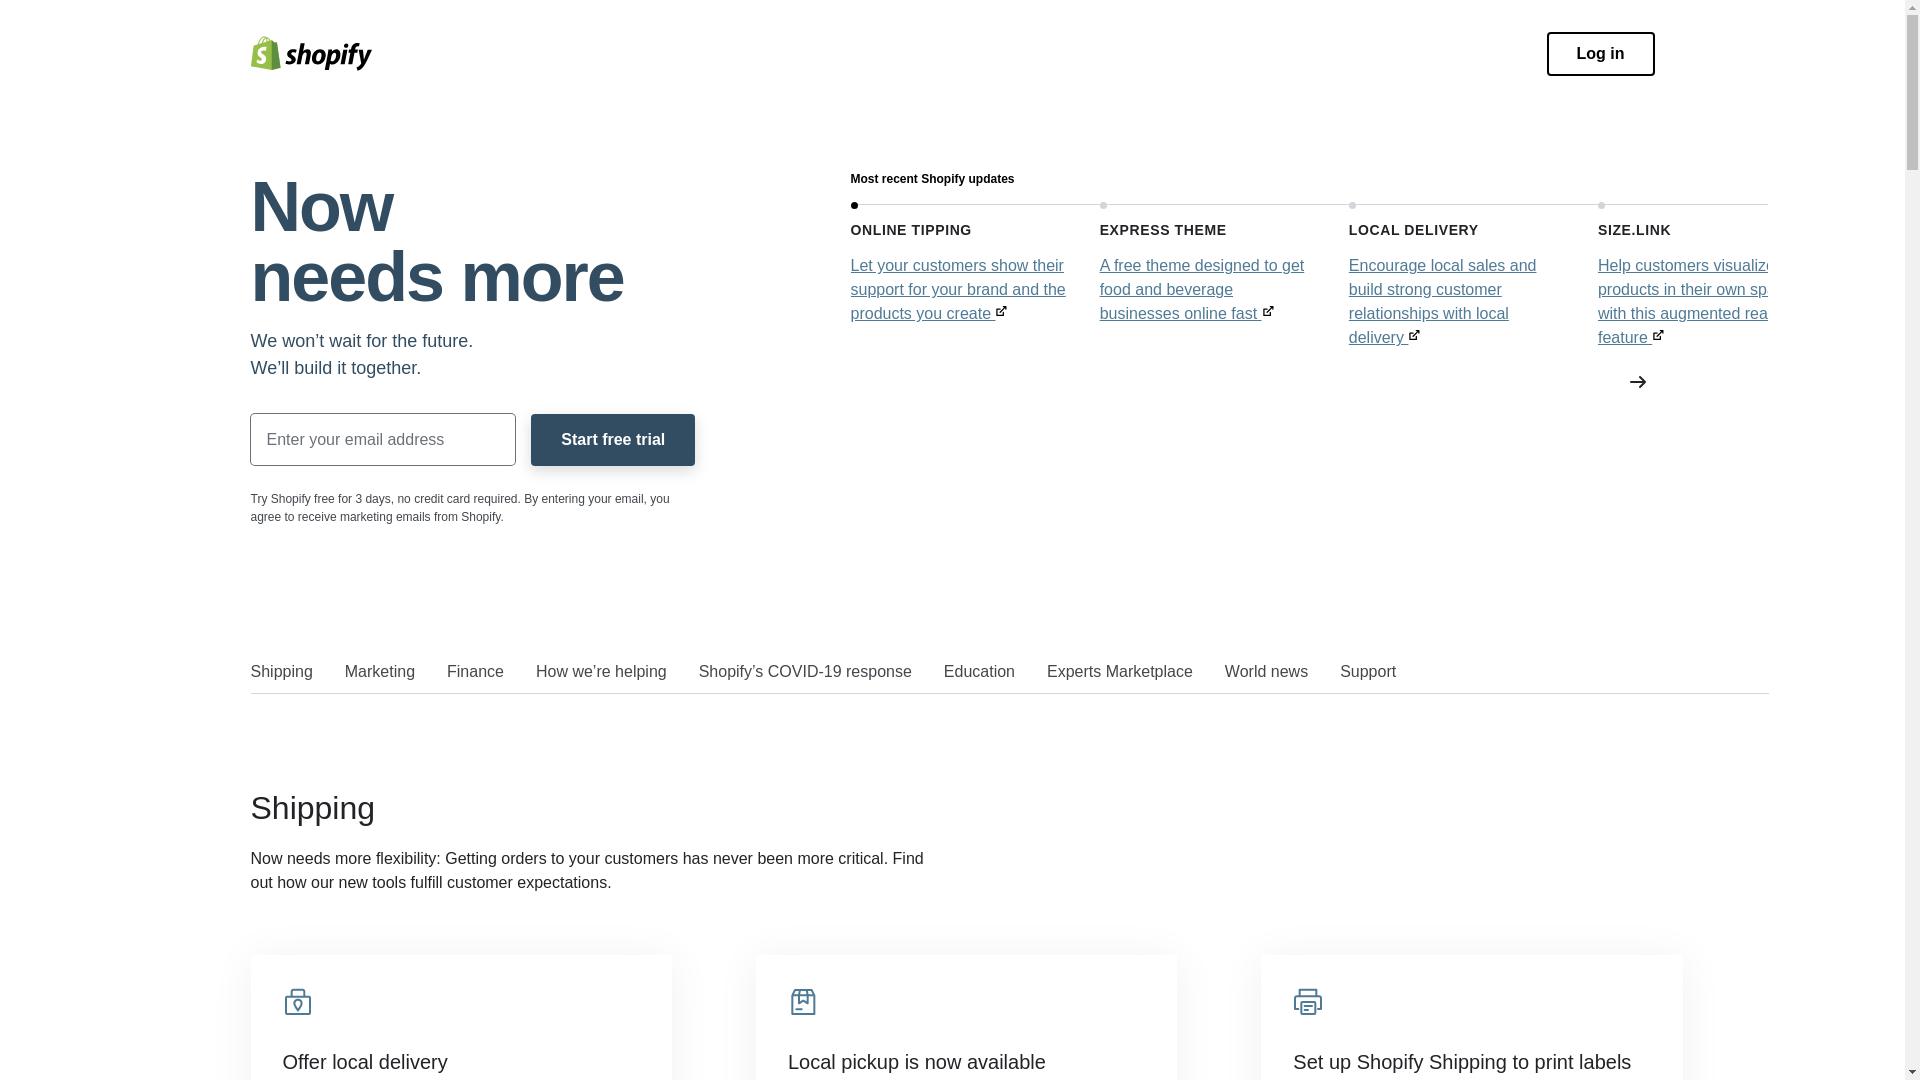 This screenshot has height=1080, width=1920. I want to click on Start free trial, so click(613, 439).